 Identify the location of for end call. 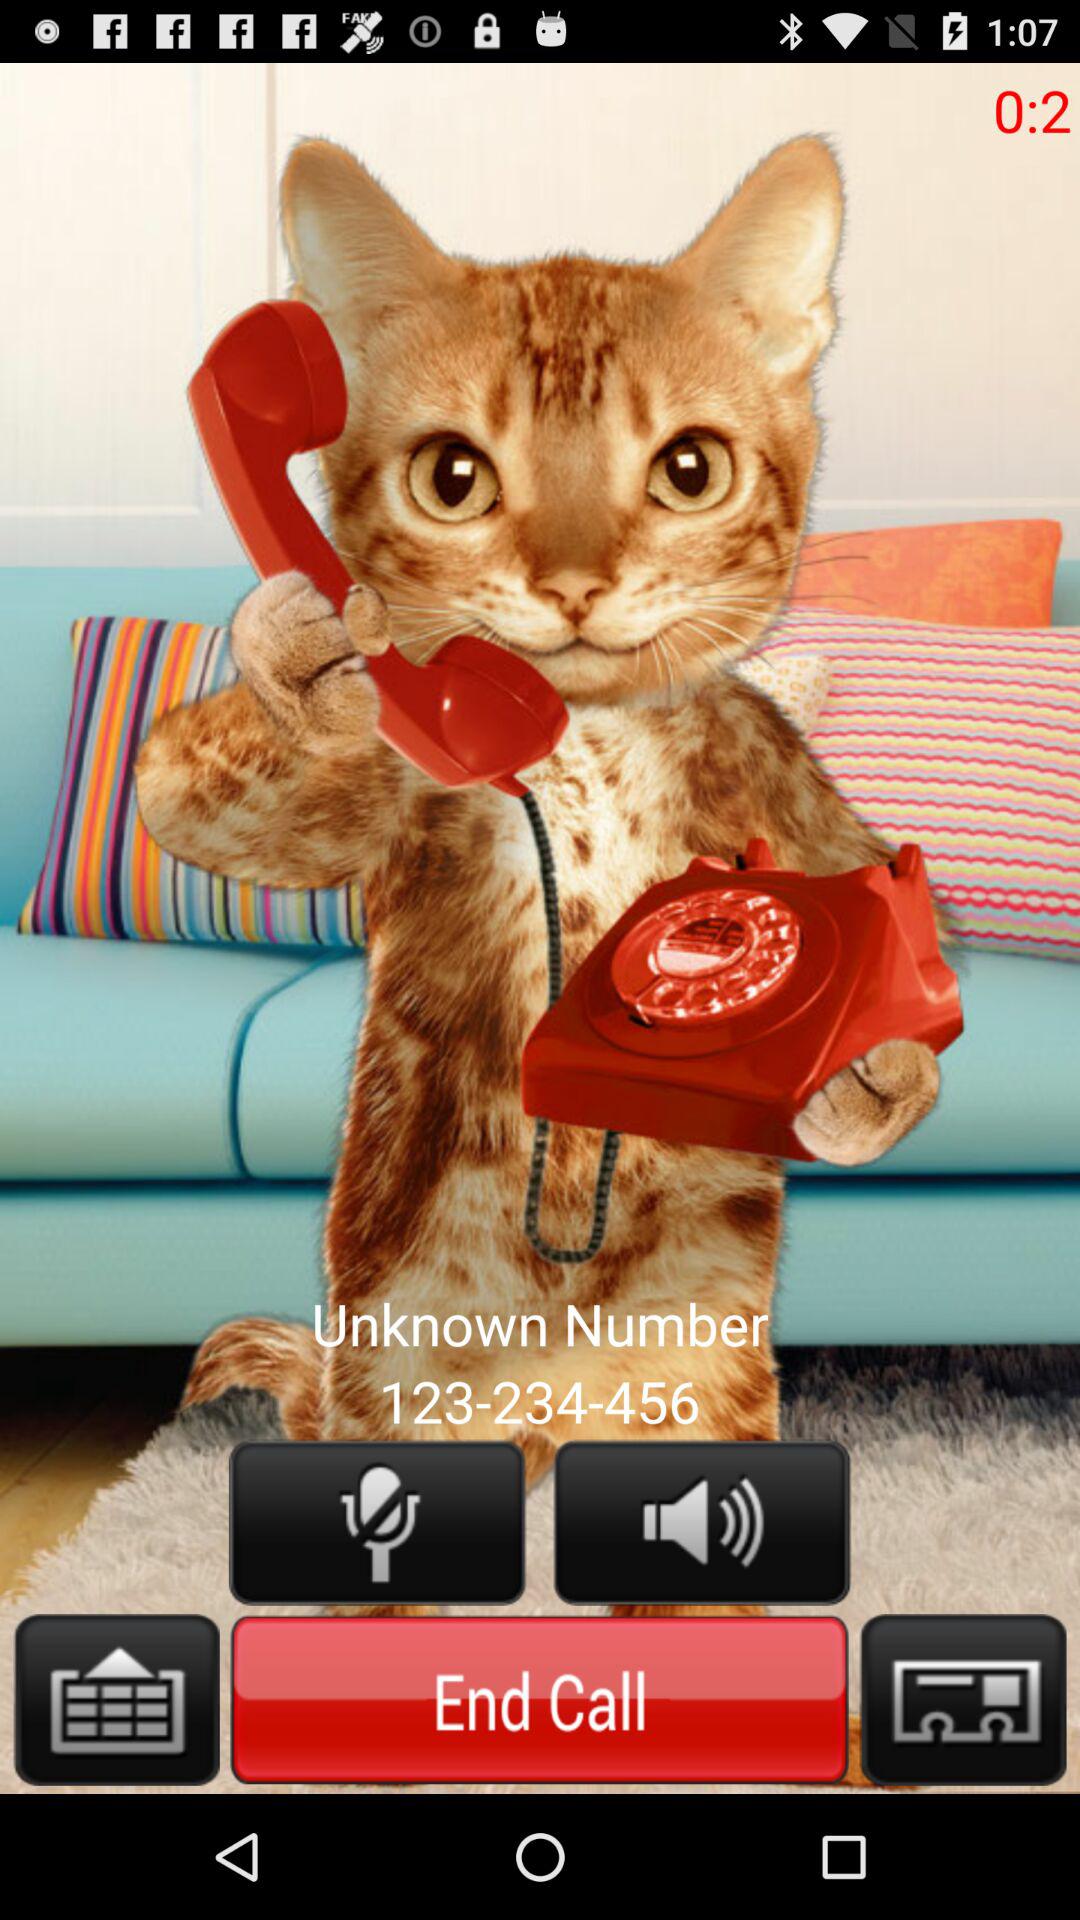
(540, 1699).